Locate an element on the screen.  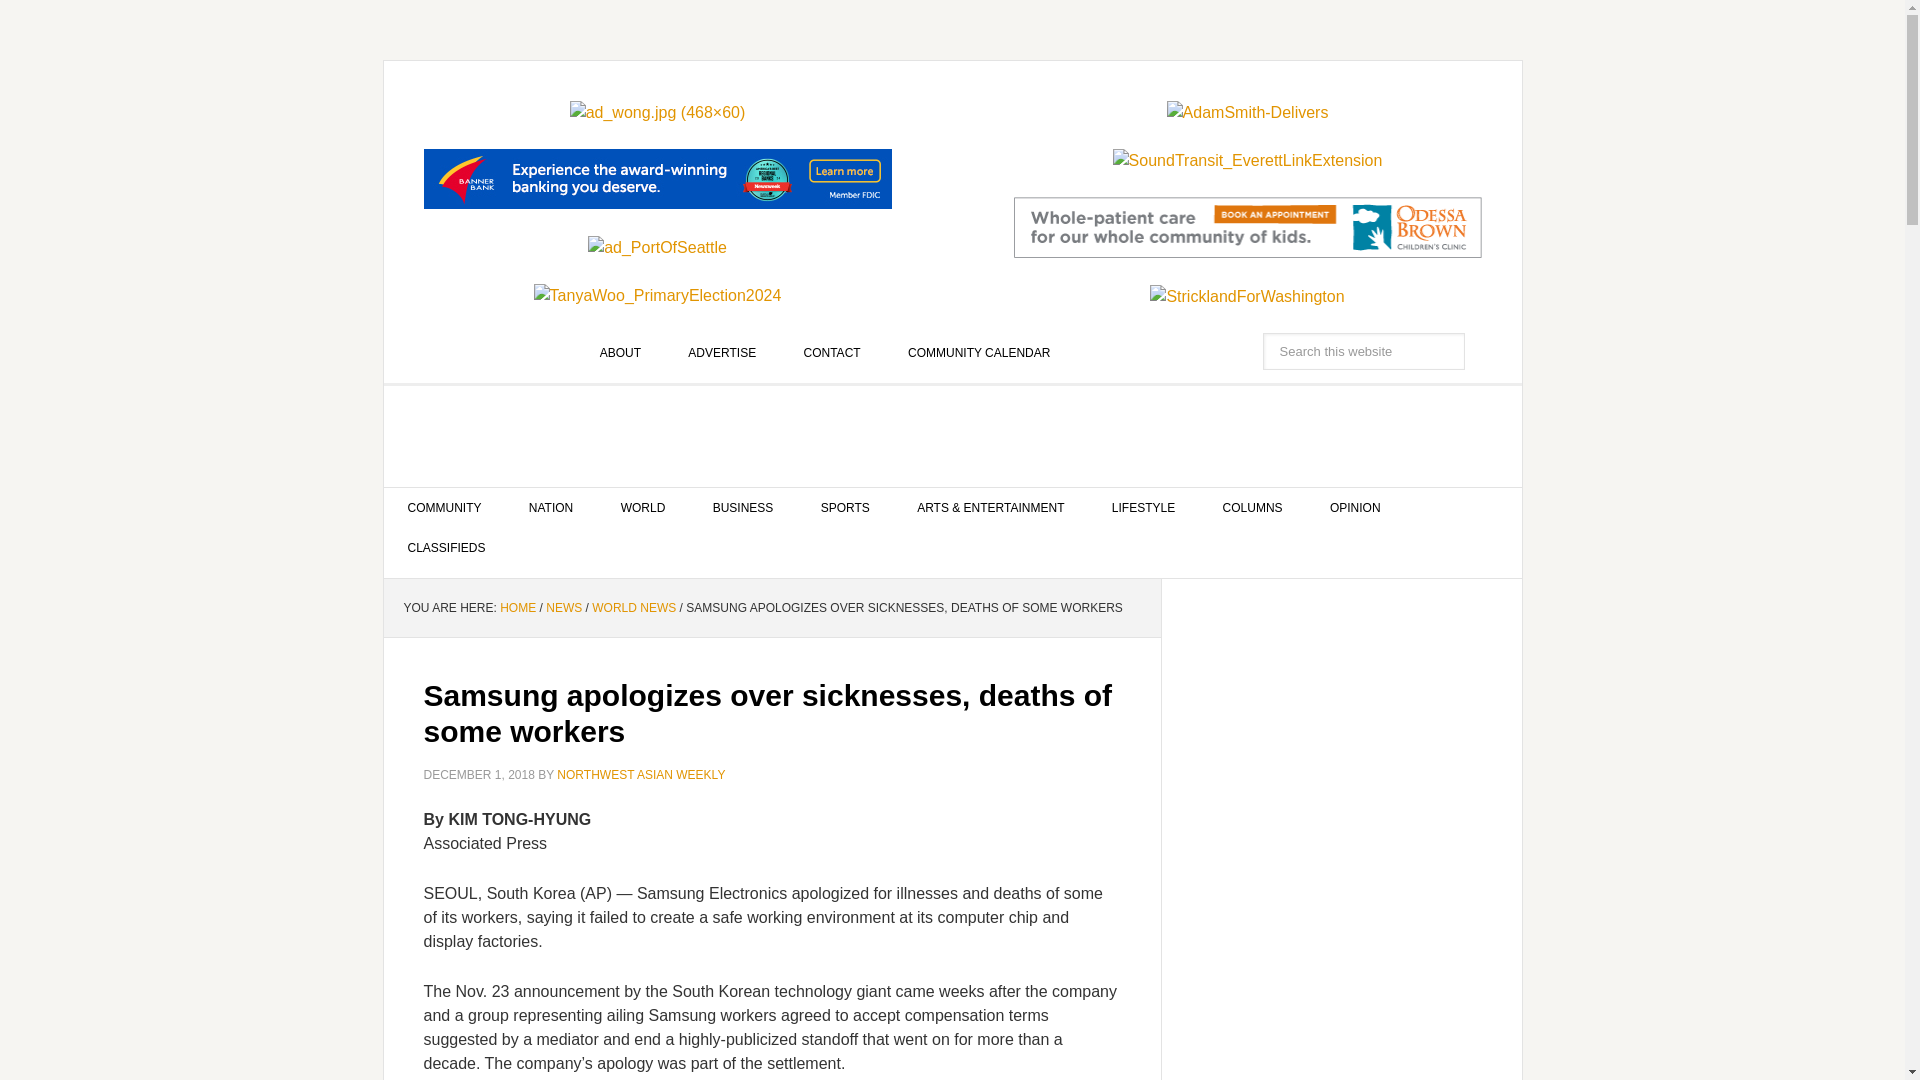
LIFESTYLE is located at coordinates (1143, 508).